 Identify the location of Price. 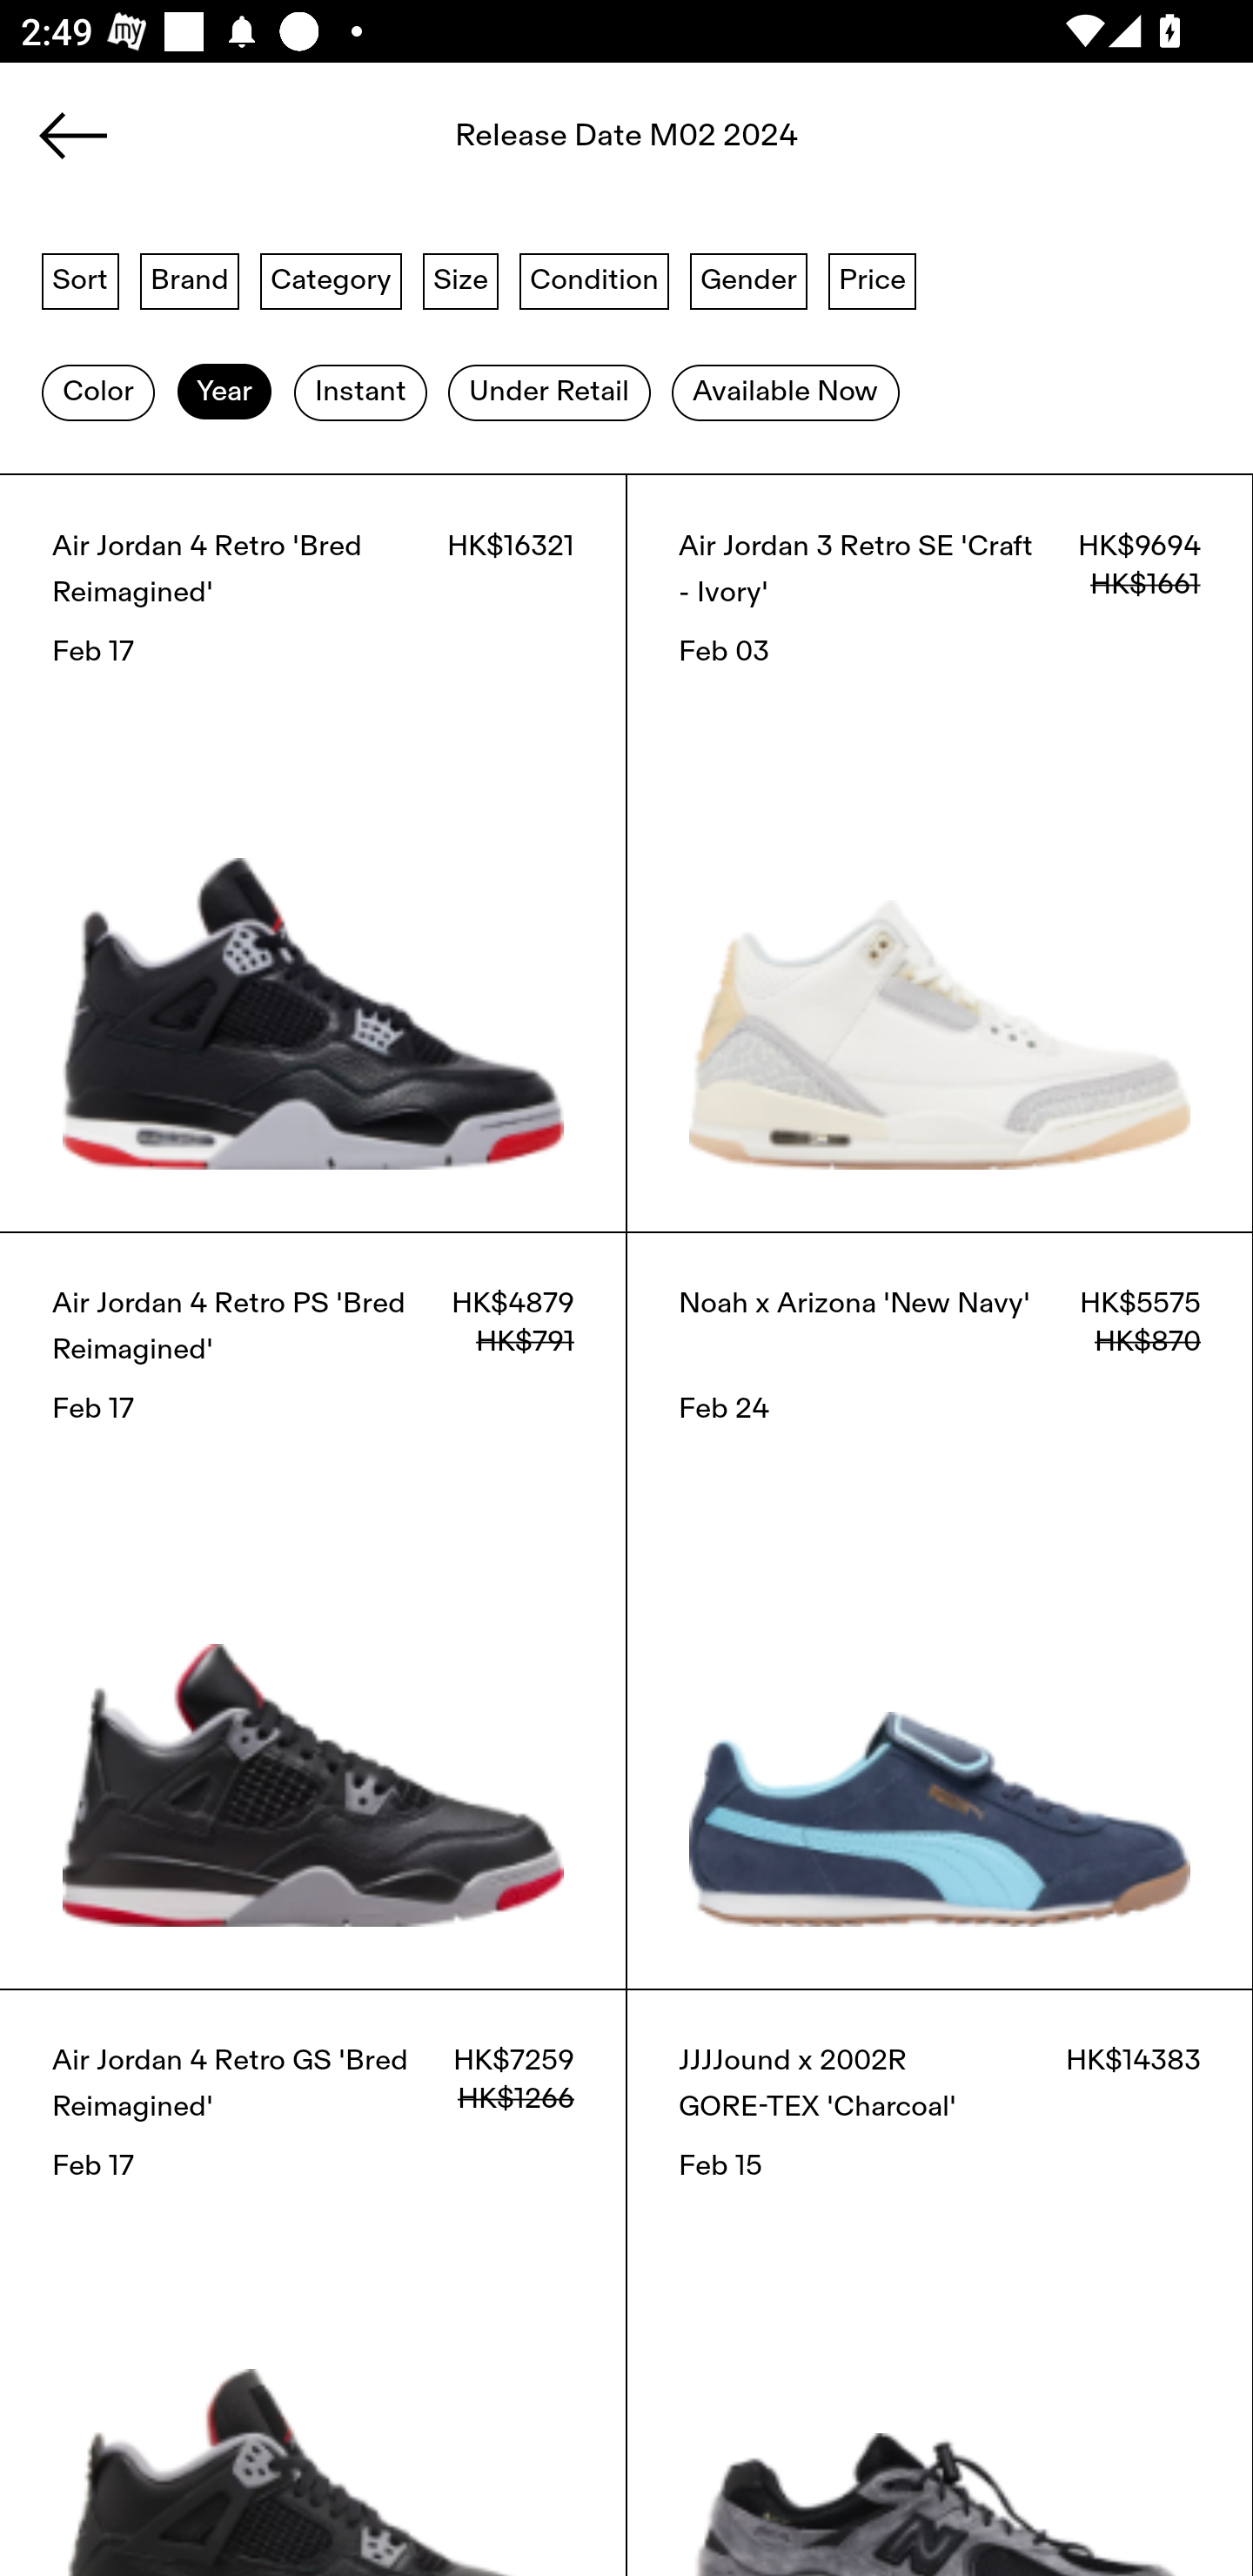
(872, 279).